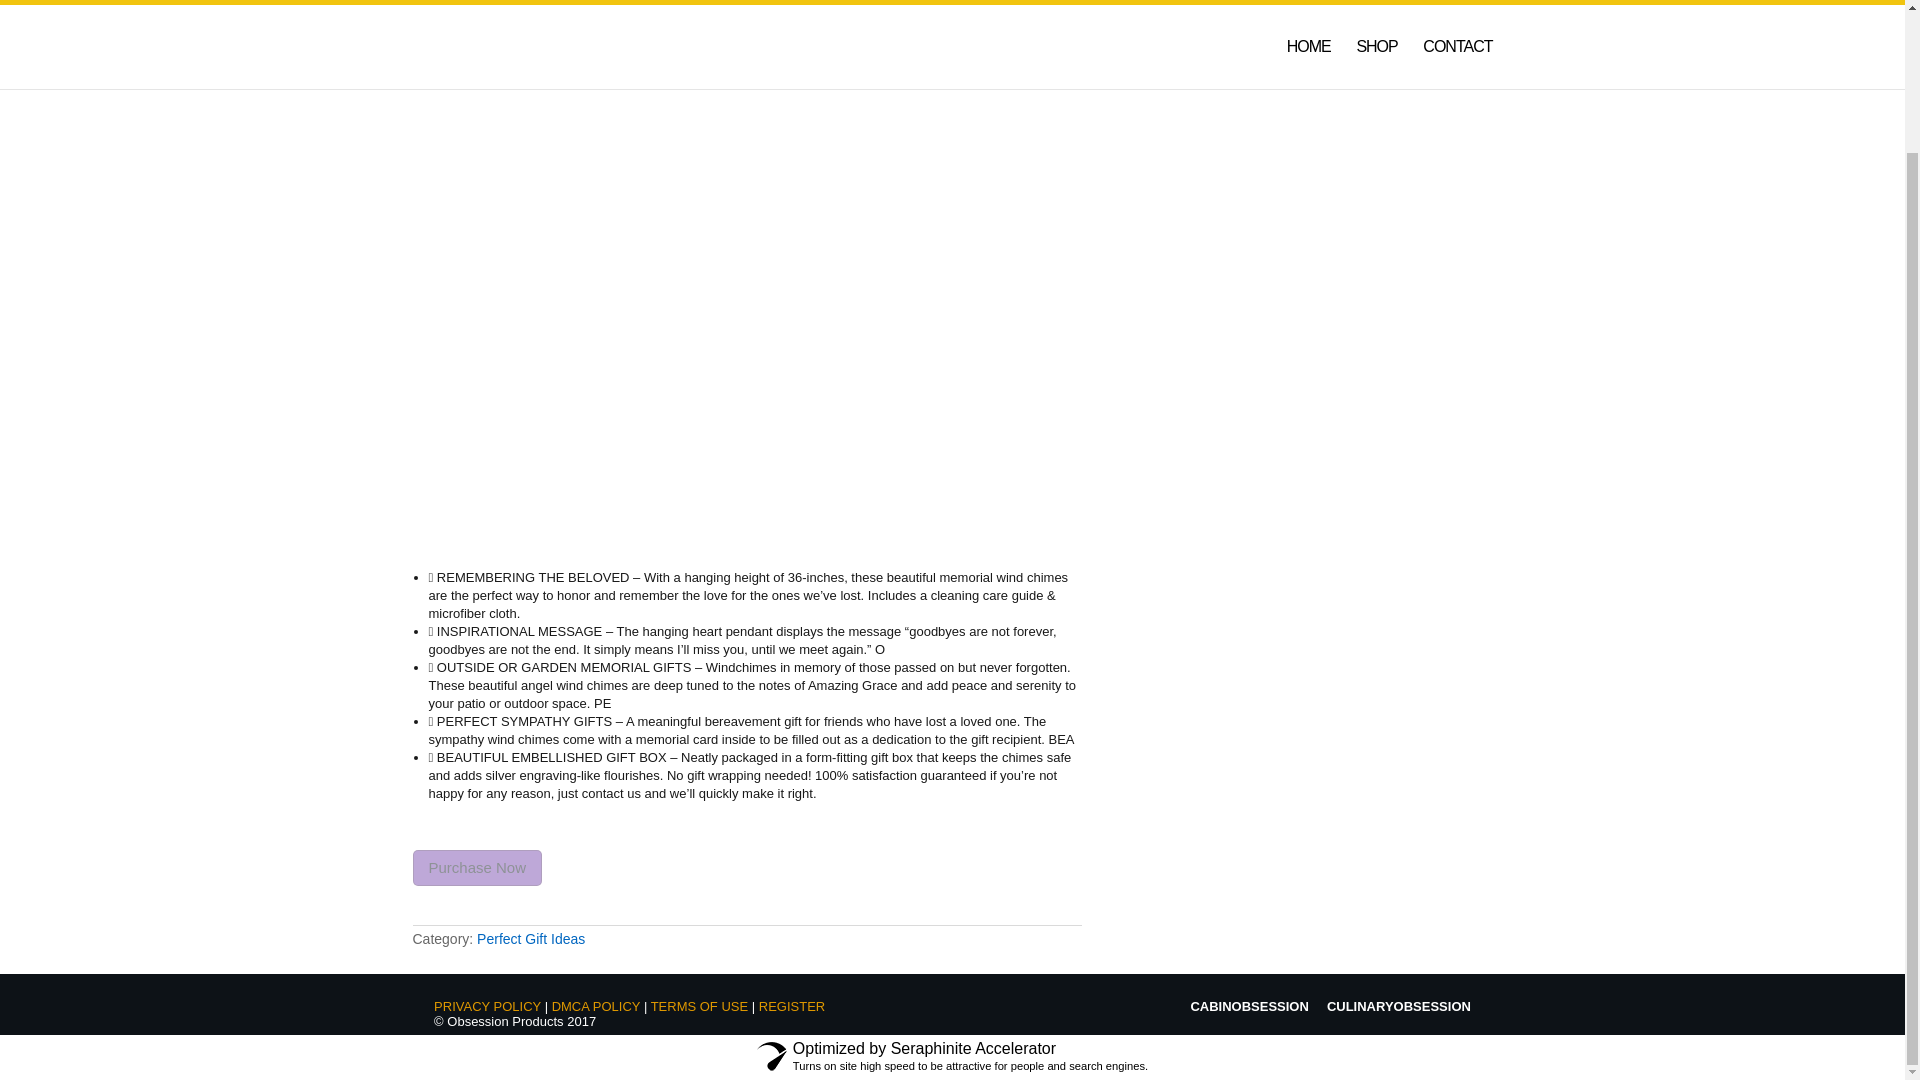 This screenshot has width=1920, height=1080. What do you see at coordinates (699, 1006) in the screenshot?
I see `TERMS OF USE` at bounding box center [699, 1006].